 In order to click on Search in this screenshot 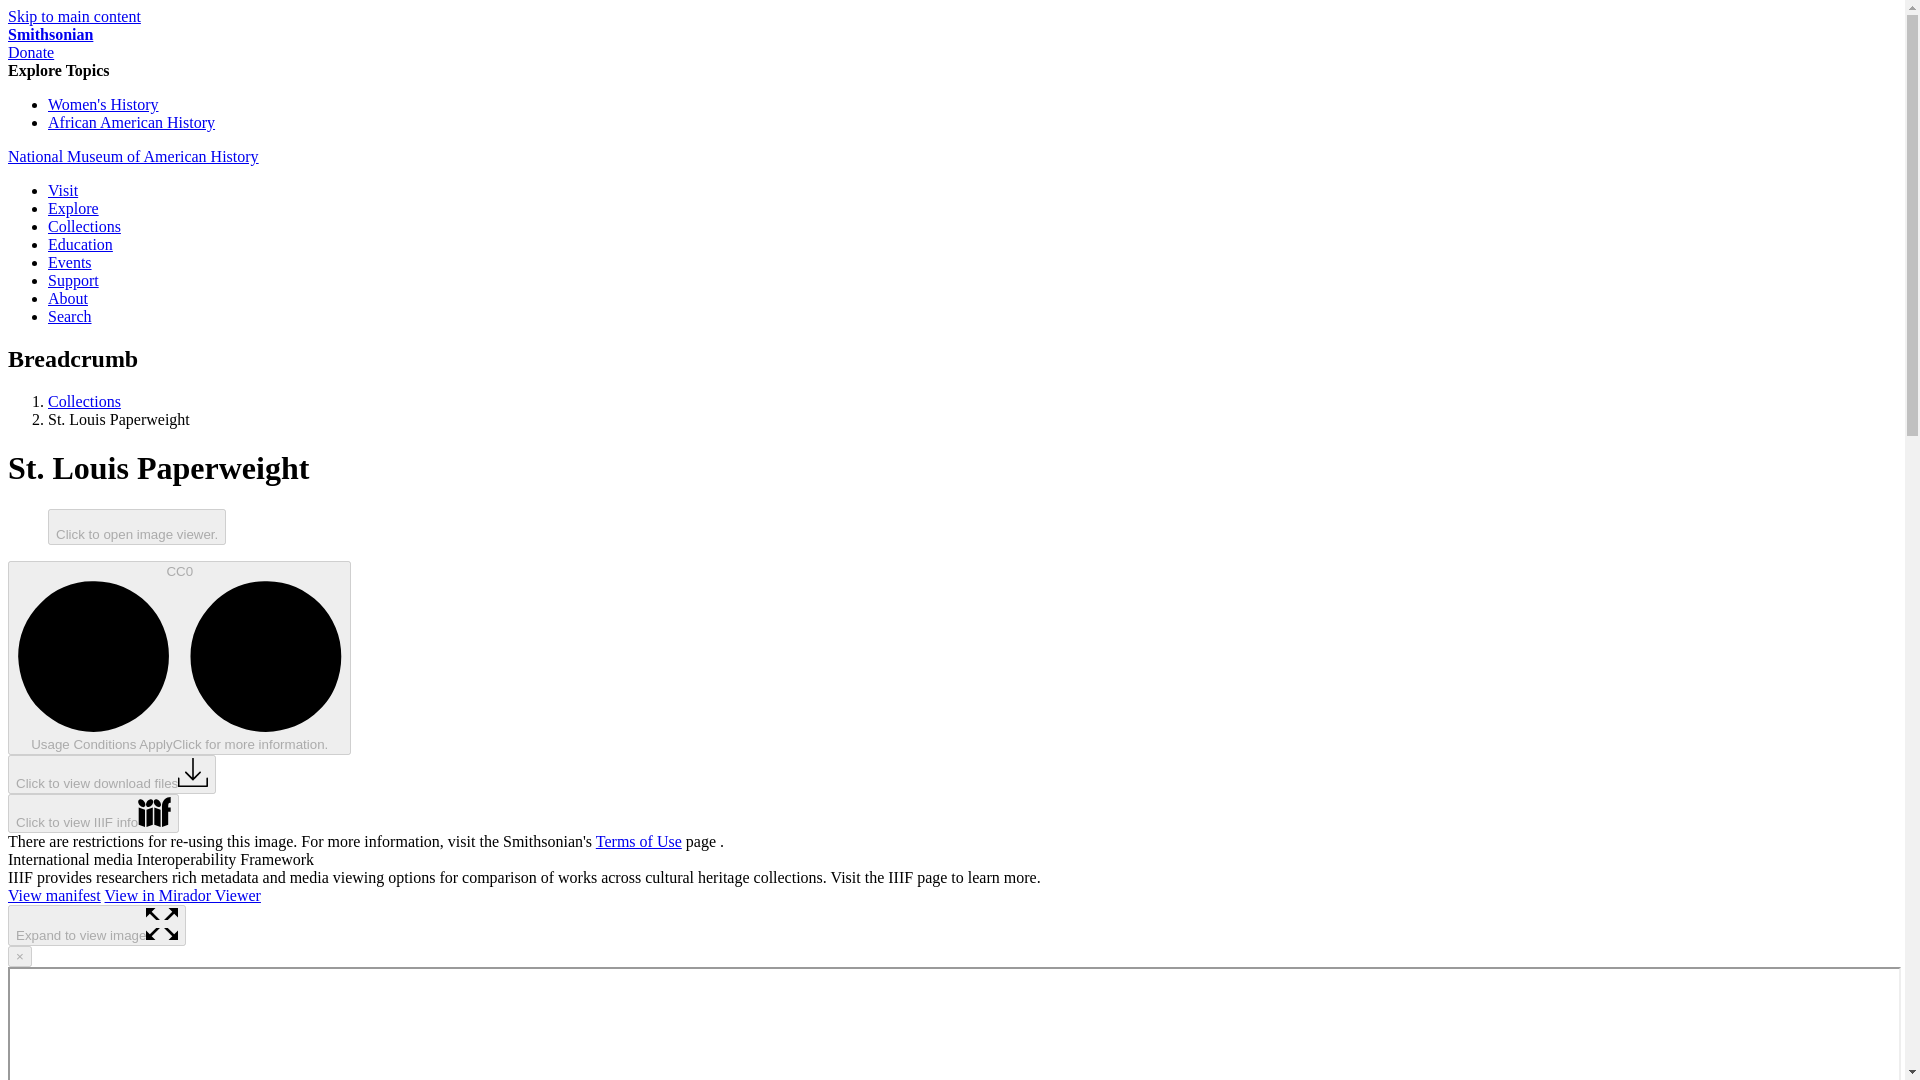, I will do `click(70, 316)`.